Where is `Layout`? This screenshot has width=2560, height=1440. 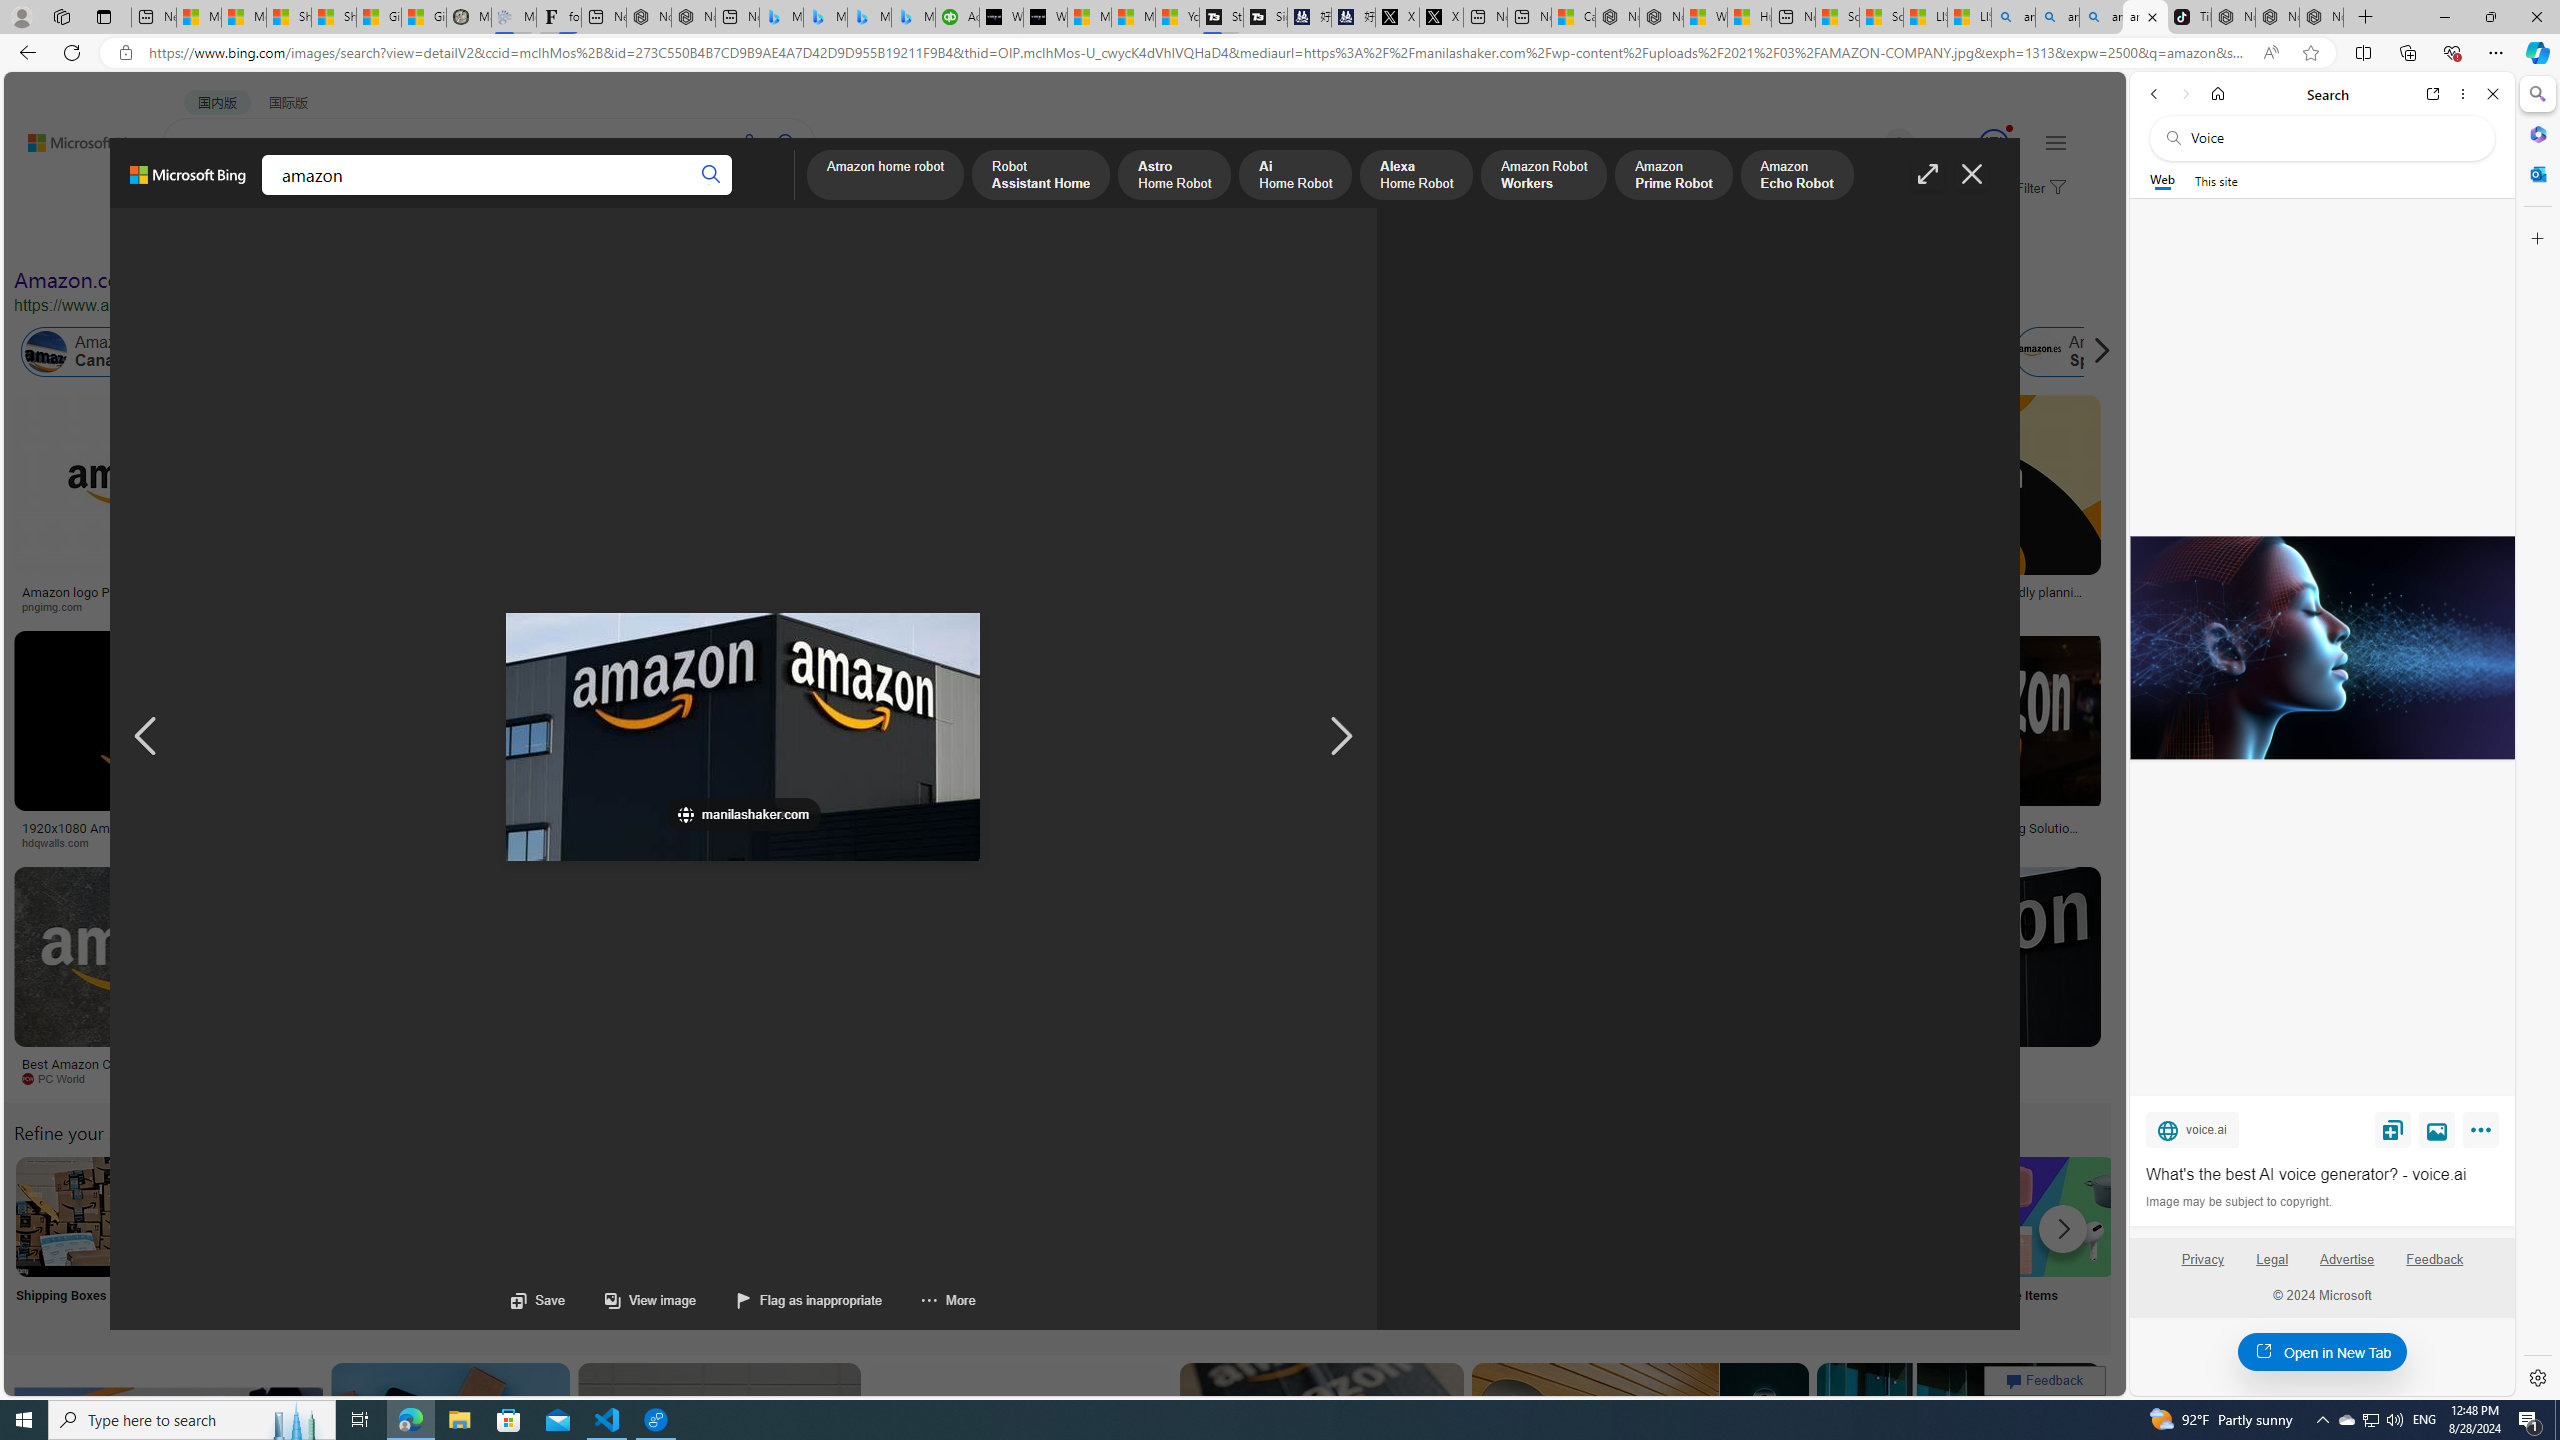
Layout is located at coordinates (445, 238).